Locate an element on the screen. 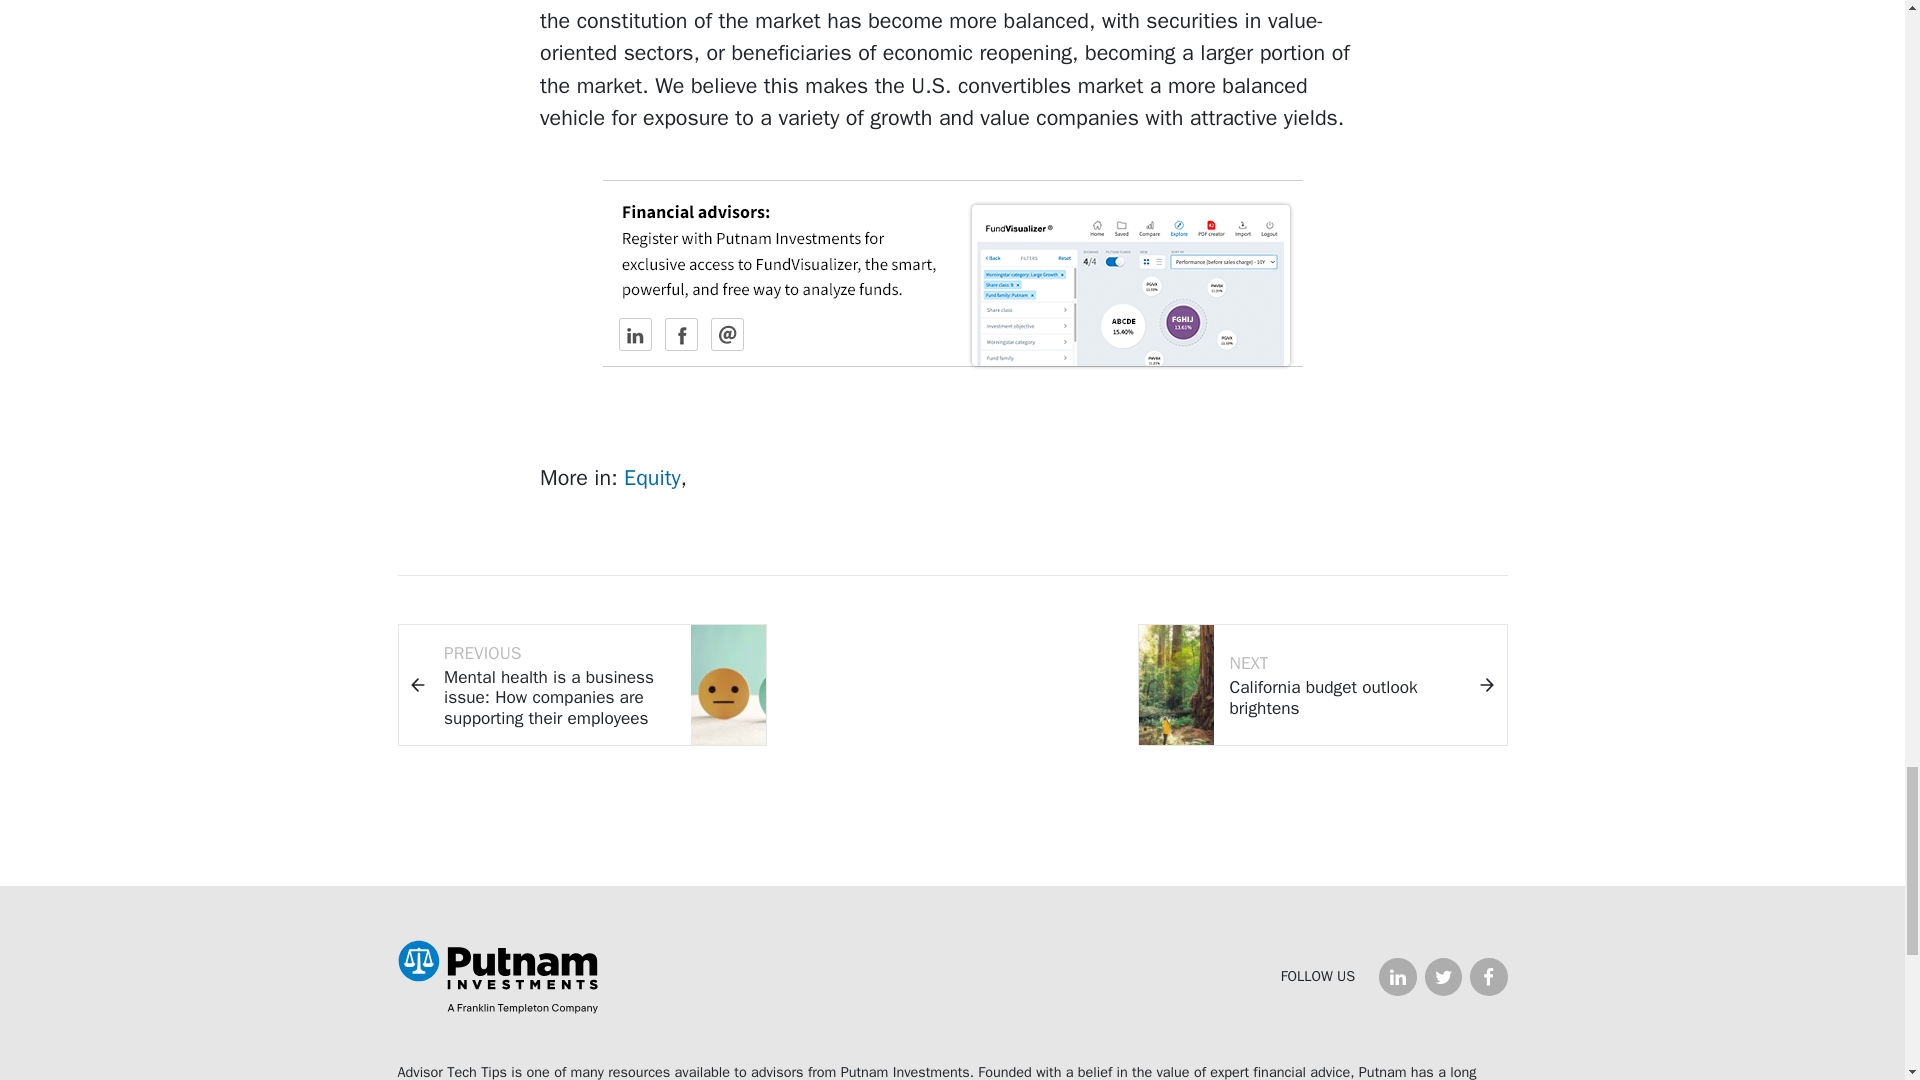 Image resolution: width=1920 pixels, height=1080 pixels. Equity is located at coordinates (652, 478).